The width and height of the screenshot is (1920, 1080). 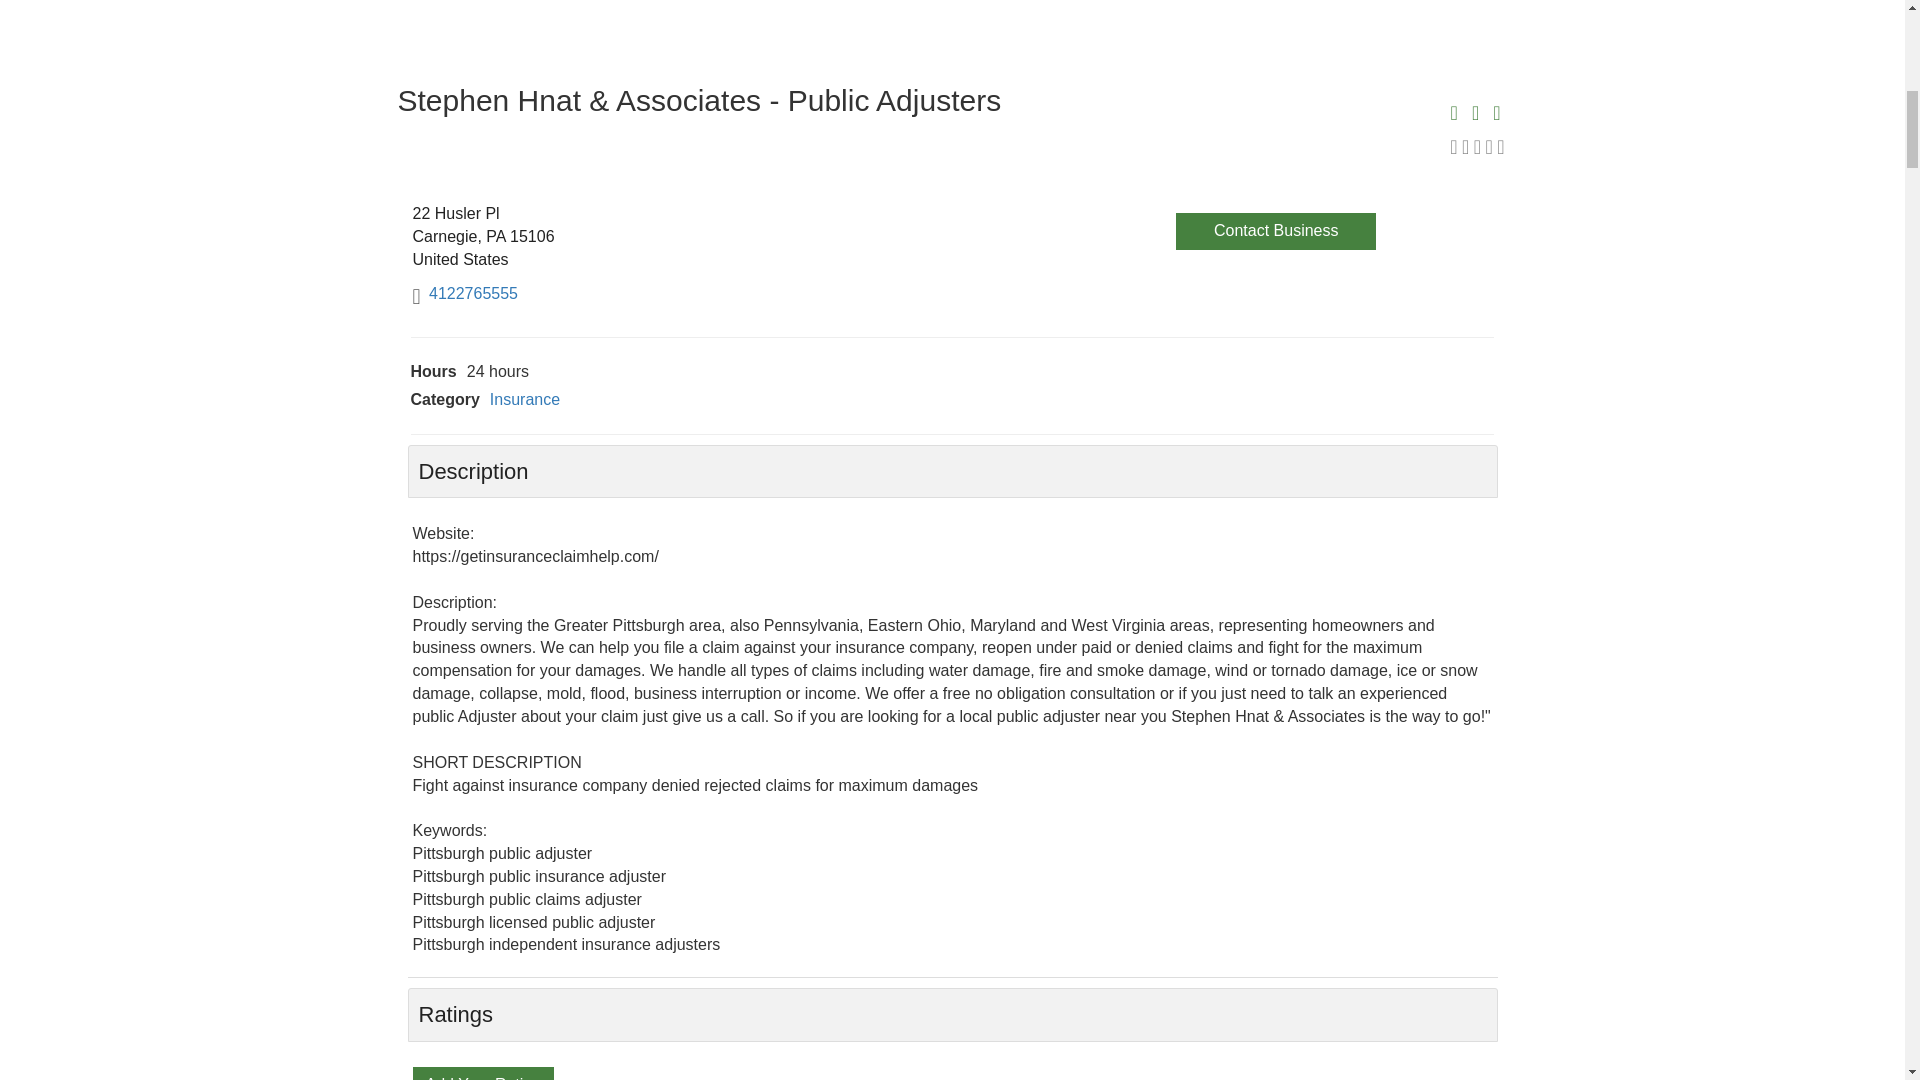 What do you see at coordinates (483, 1077) in the screenshot?
I see `Click to Rate` at bounding box center [483, 1077].